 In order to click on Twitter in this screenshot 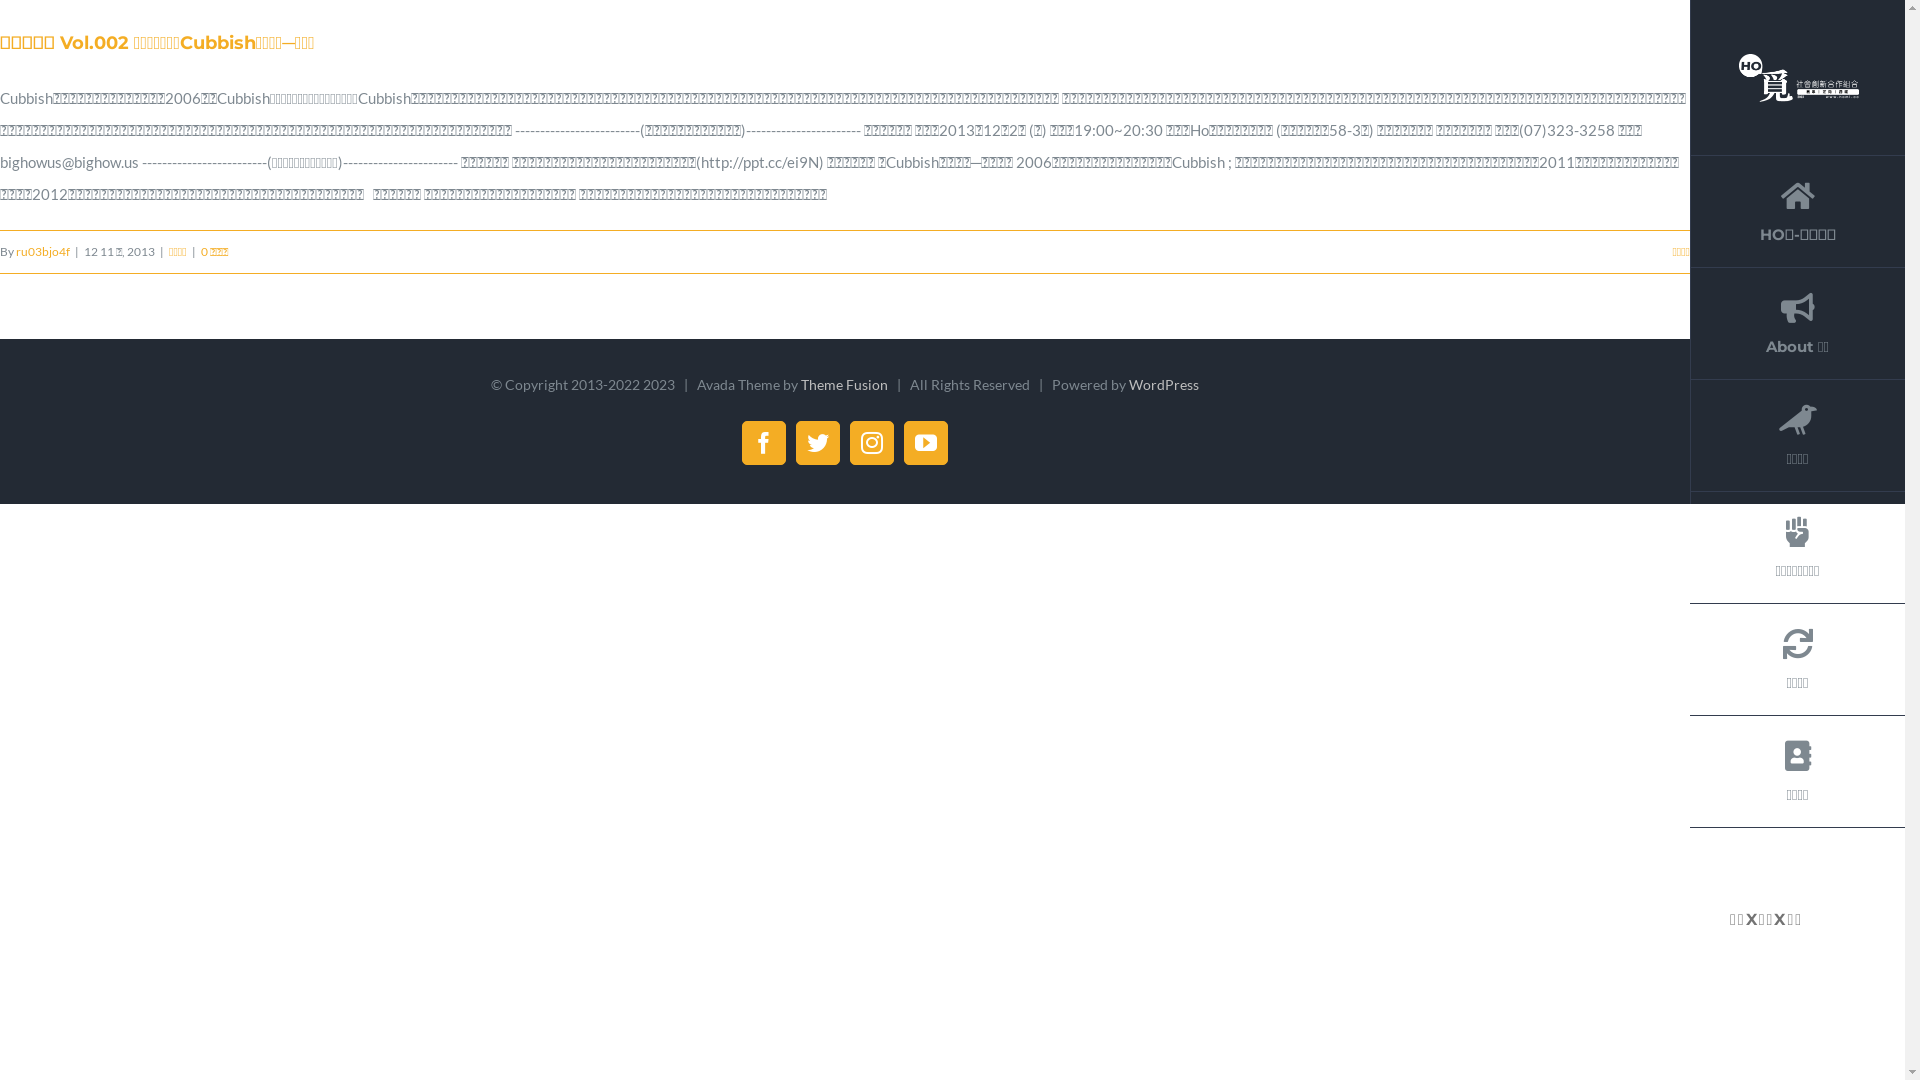, I will do `click(818, 443)`.